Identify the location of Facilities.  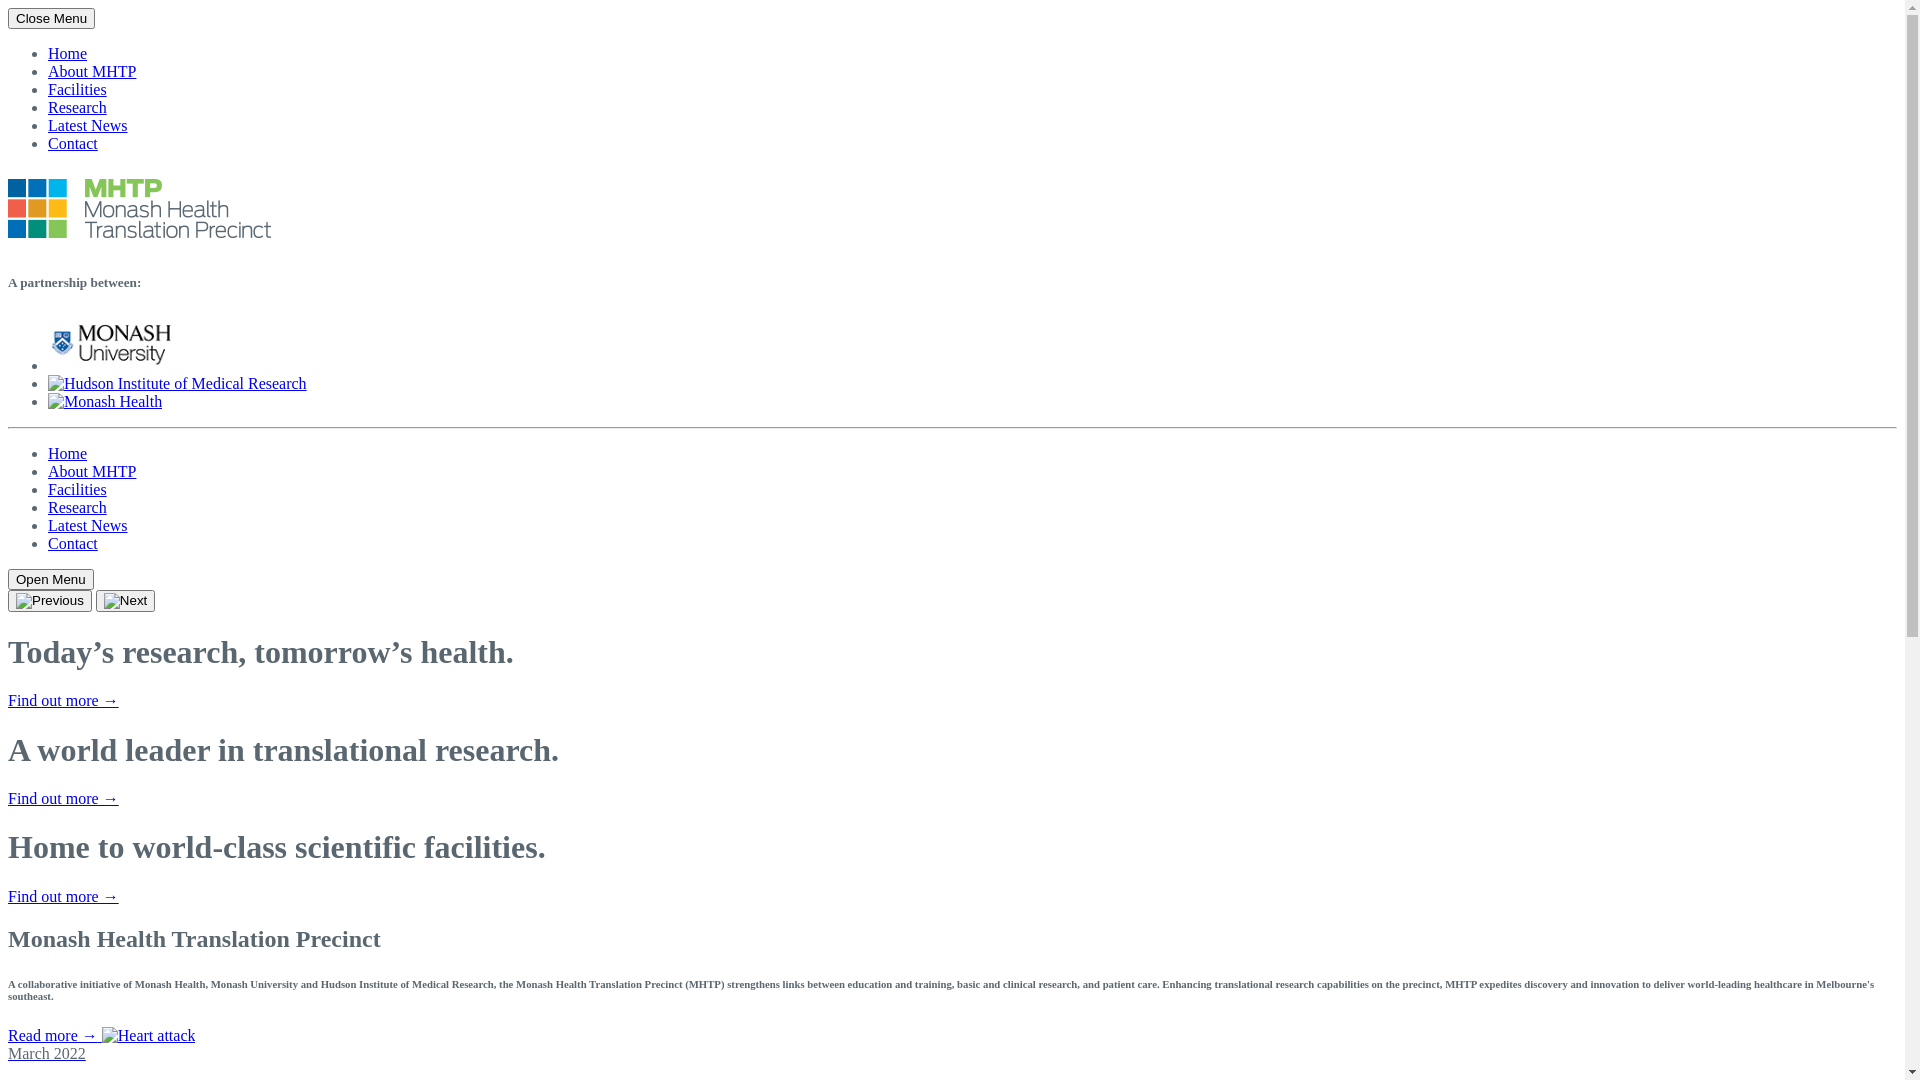
(78, 490).